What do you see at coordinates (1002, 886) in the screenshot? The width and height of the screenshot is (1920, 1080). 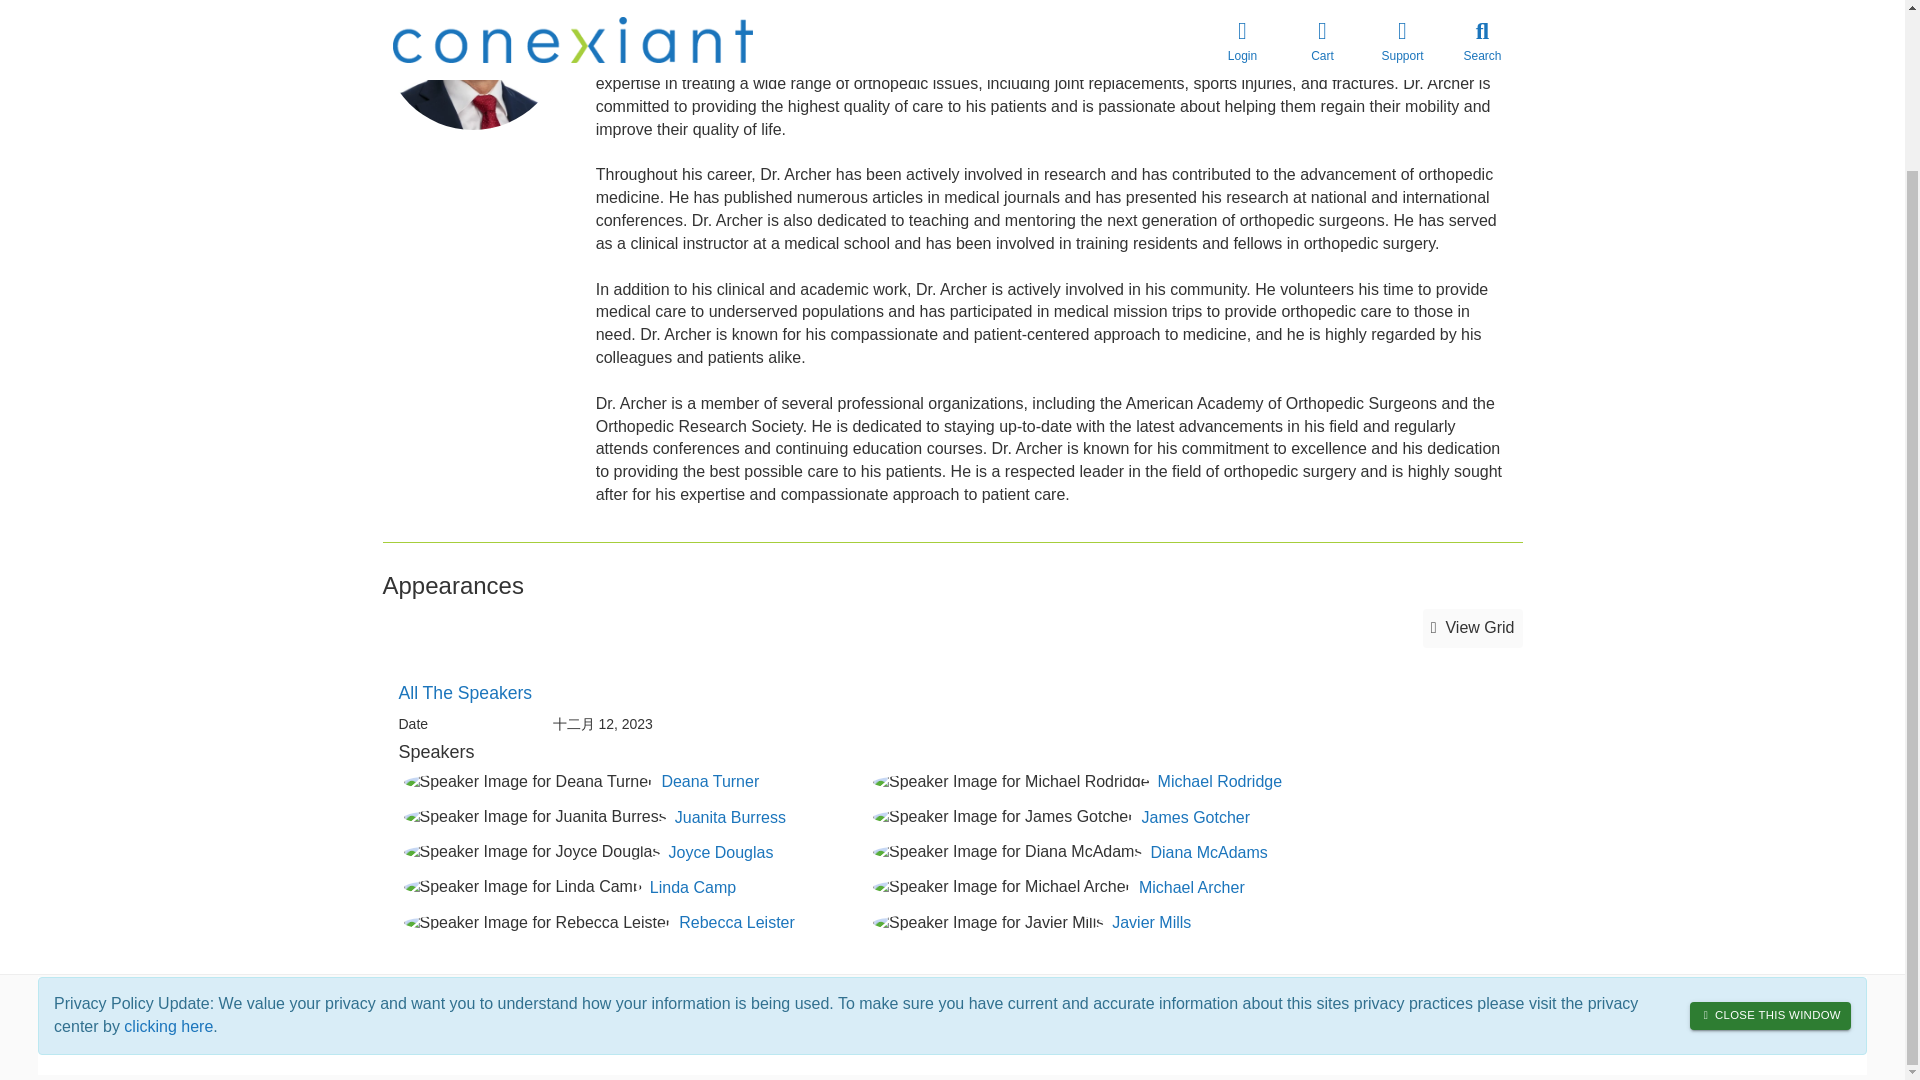 I see `Speaker Image for Michael Archer` at bounding box center [1002, 886].